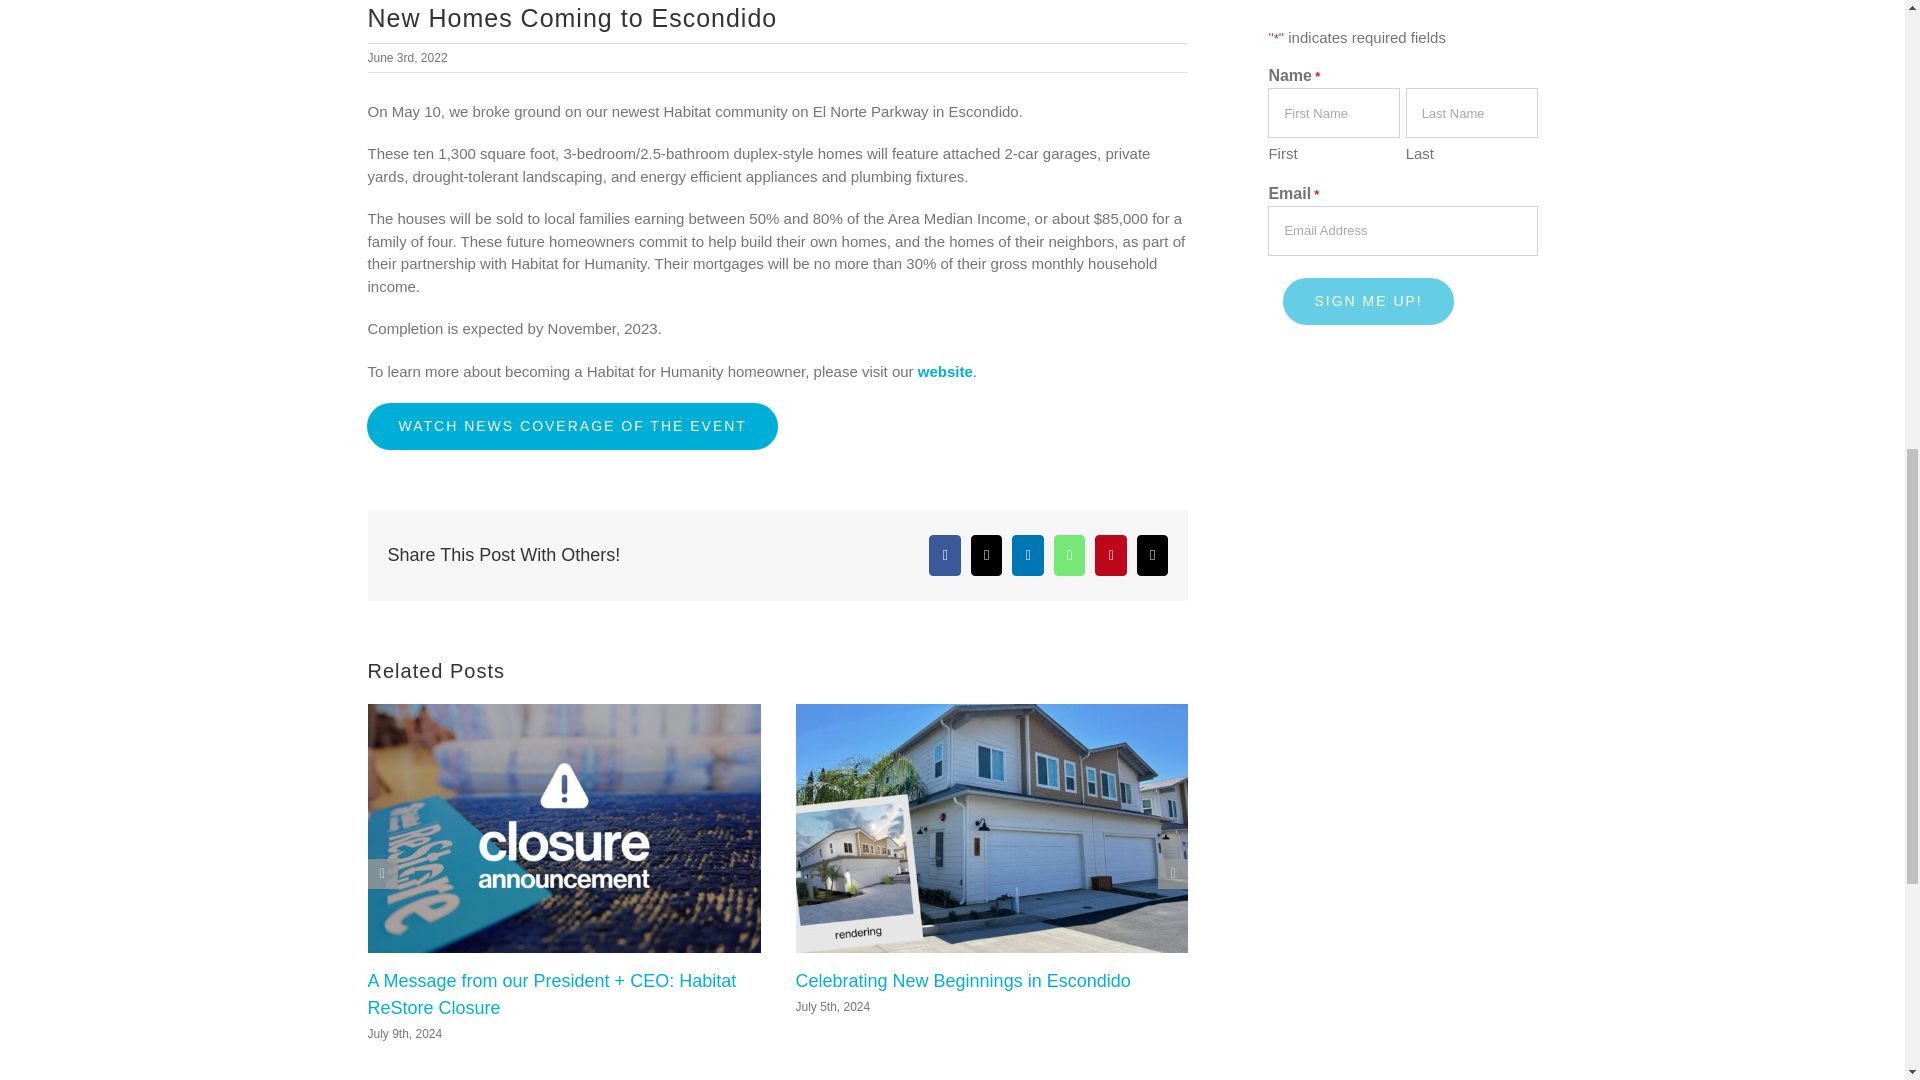  What do you see at coordinates (963, 980) in the screenshot?
I see `Celebrating New Beginnings in Escondido` at bounding box center [963, 980].